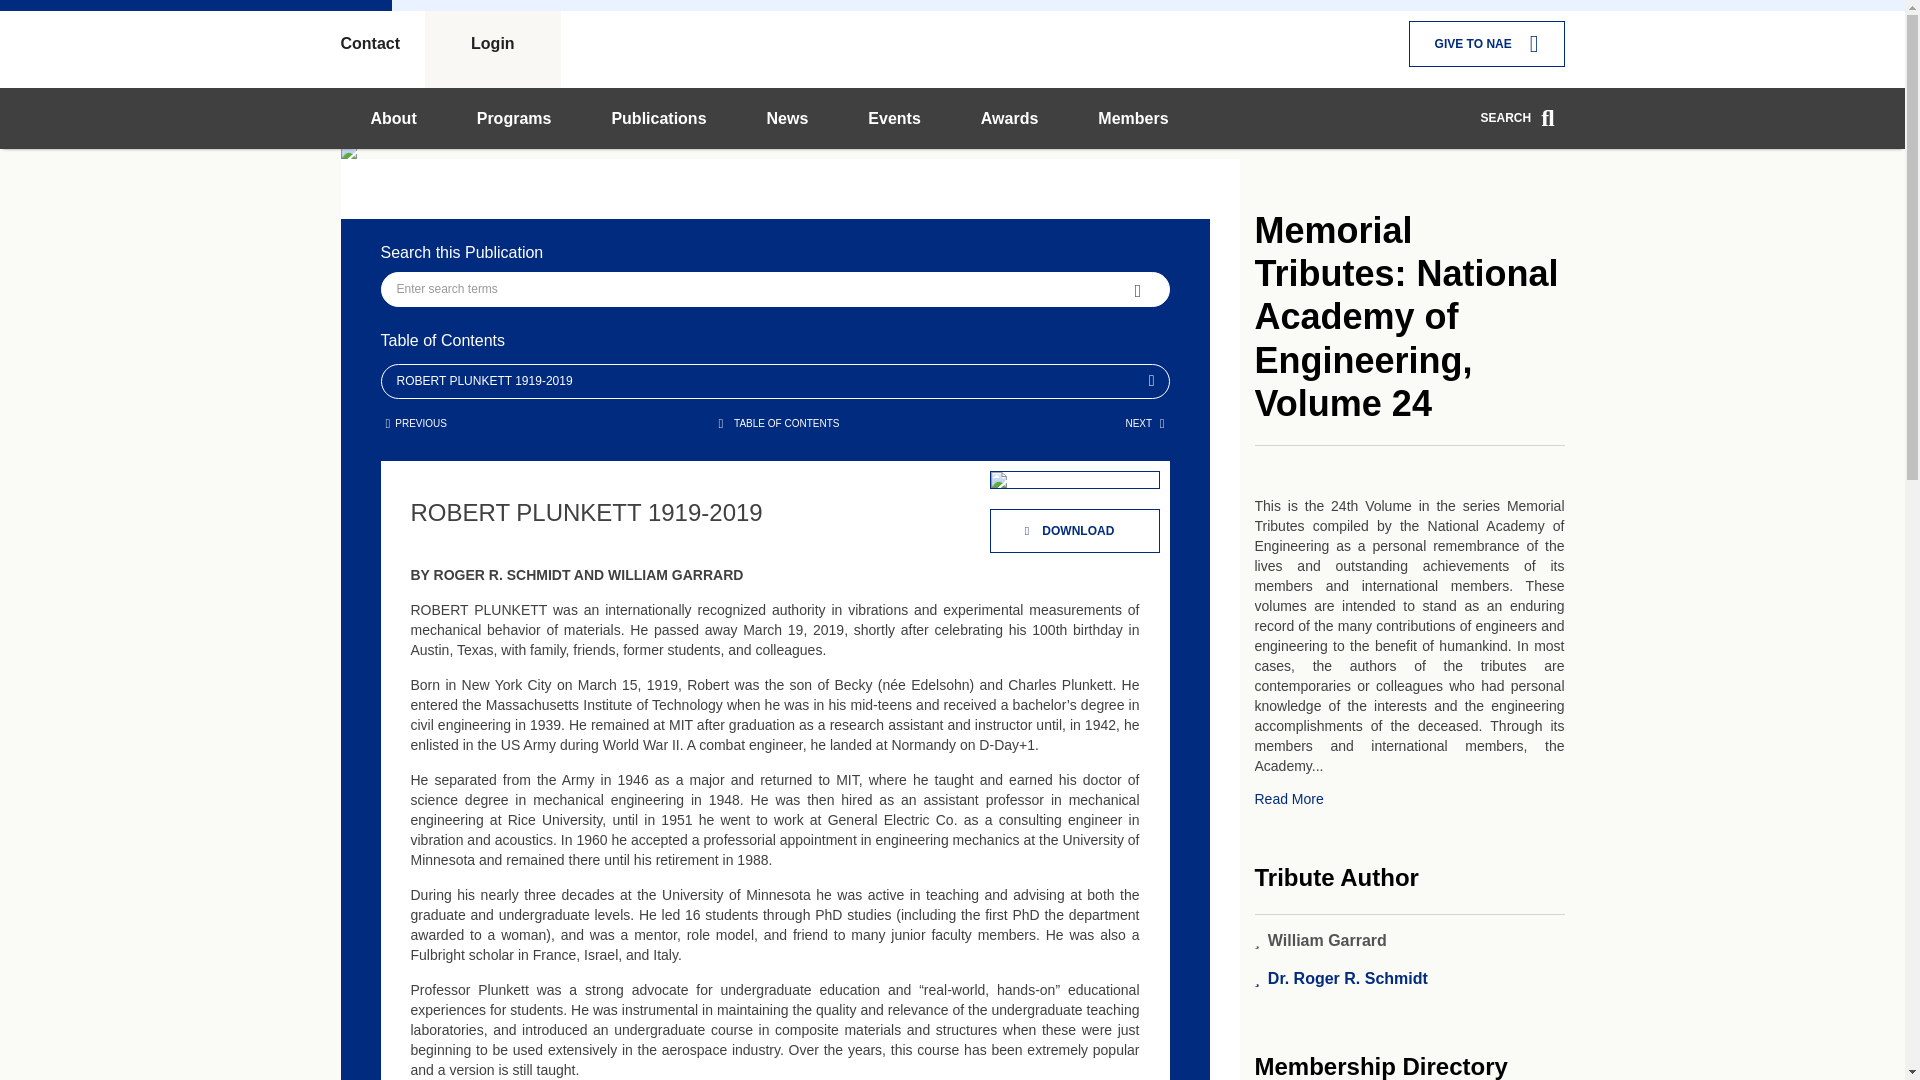  I want to click on GIVE TO NAE, so click(1486, 43).